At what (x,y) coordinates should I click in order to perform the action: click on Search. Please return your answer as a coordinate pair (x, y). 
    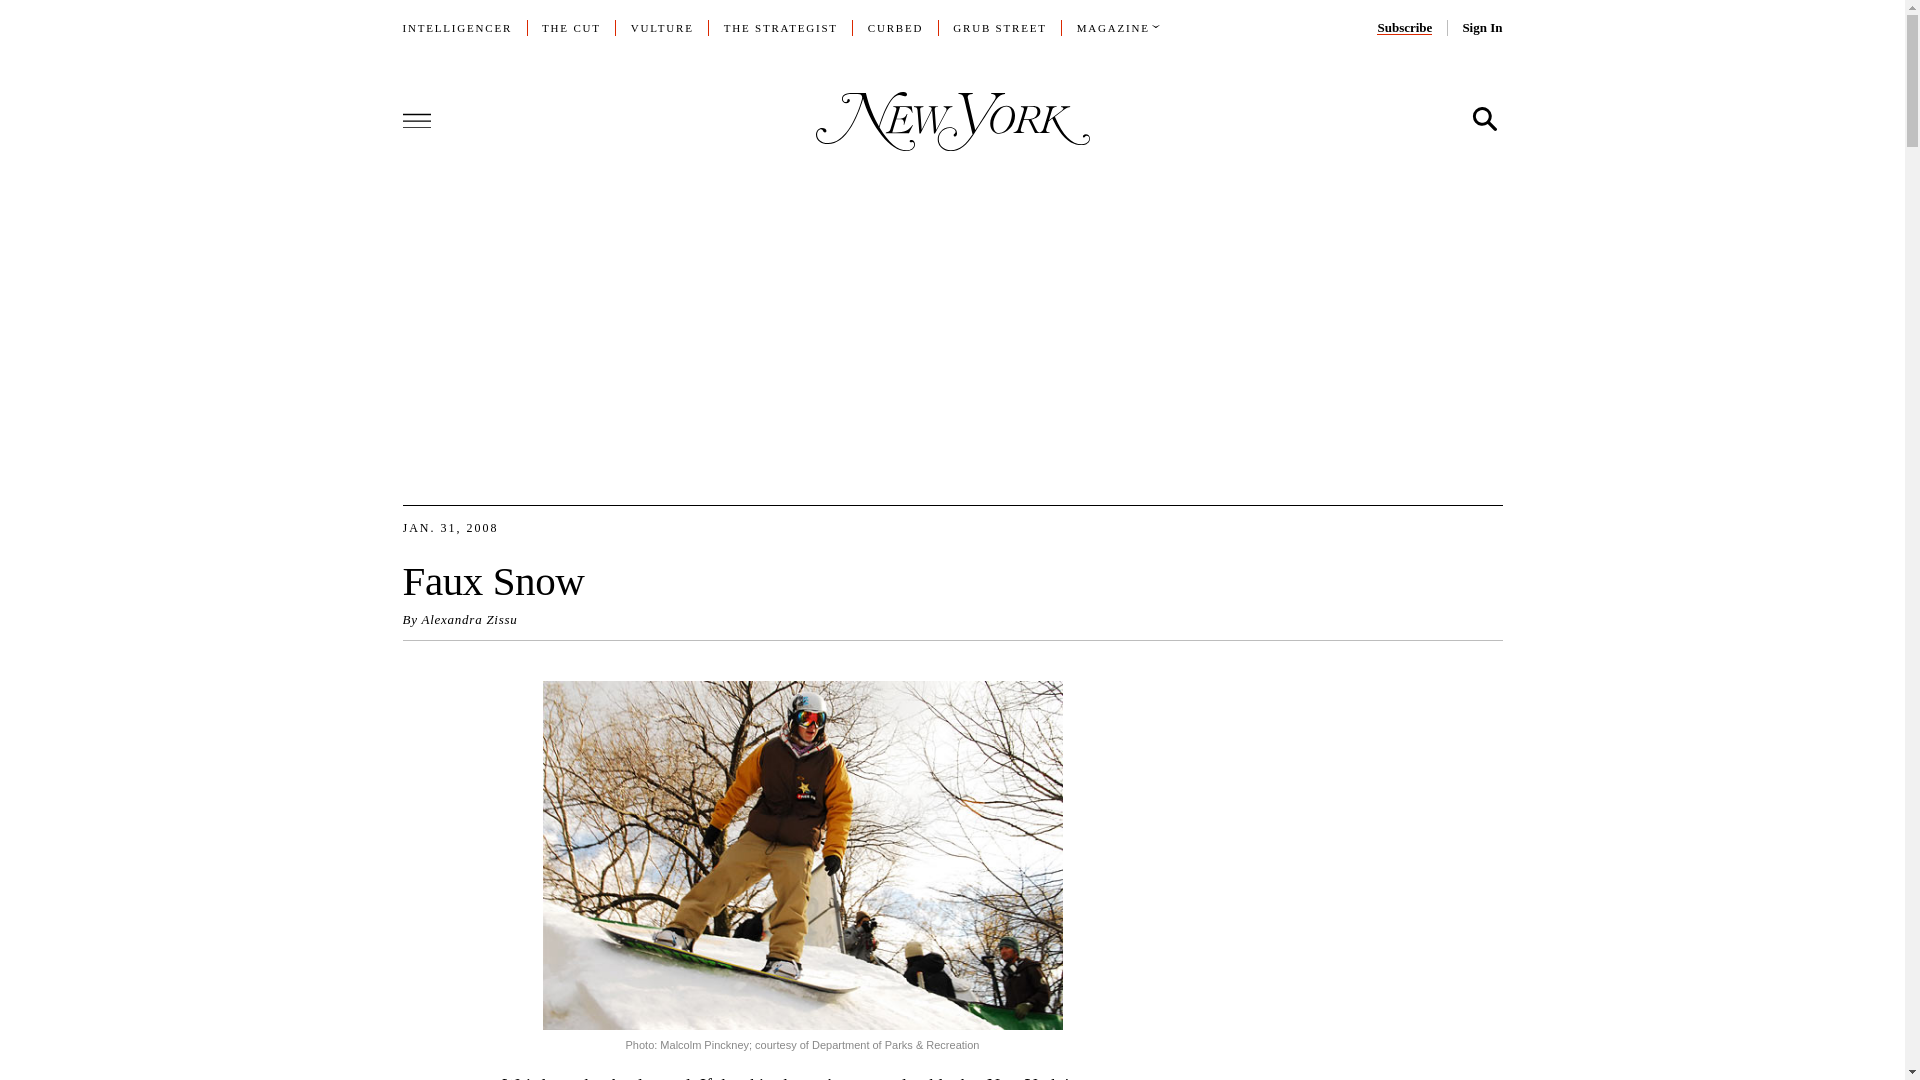
    Looking at the image, I should click on (1483, 120).